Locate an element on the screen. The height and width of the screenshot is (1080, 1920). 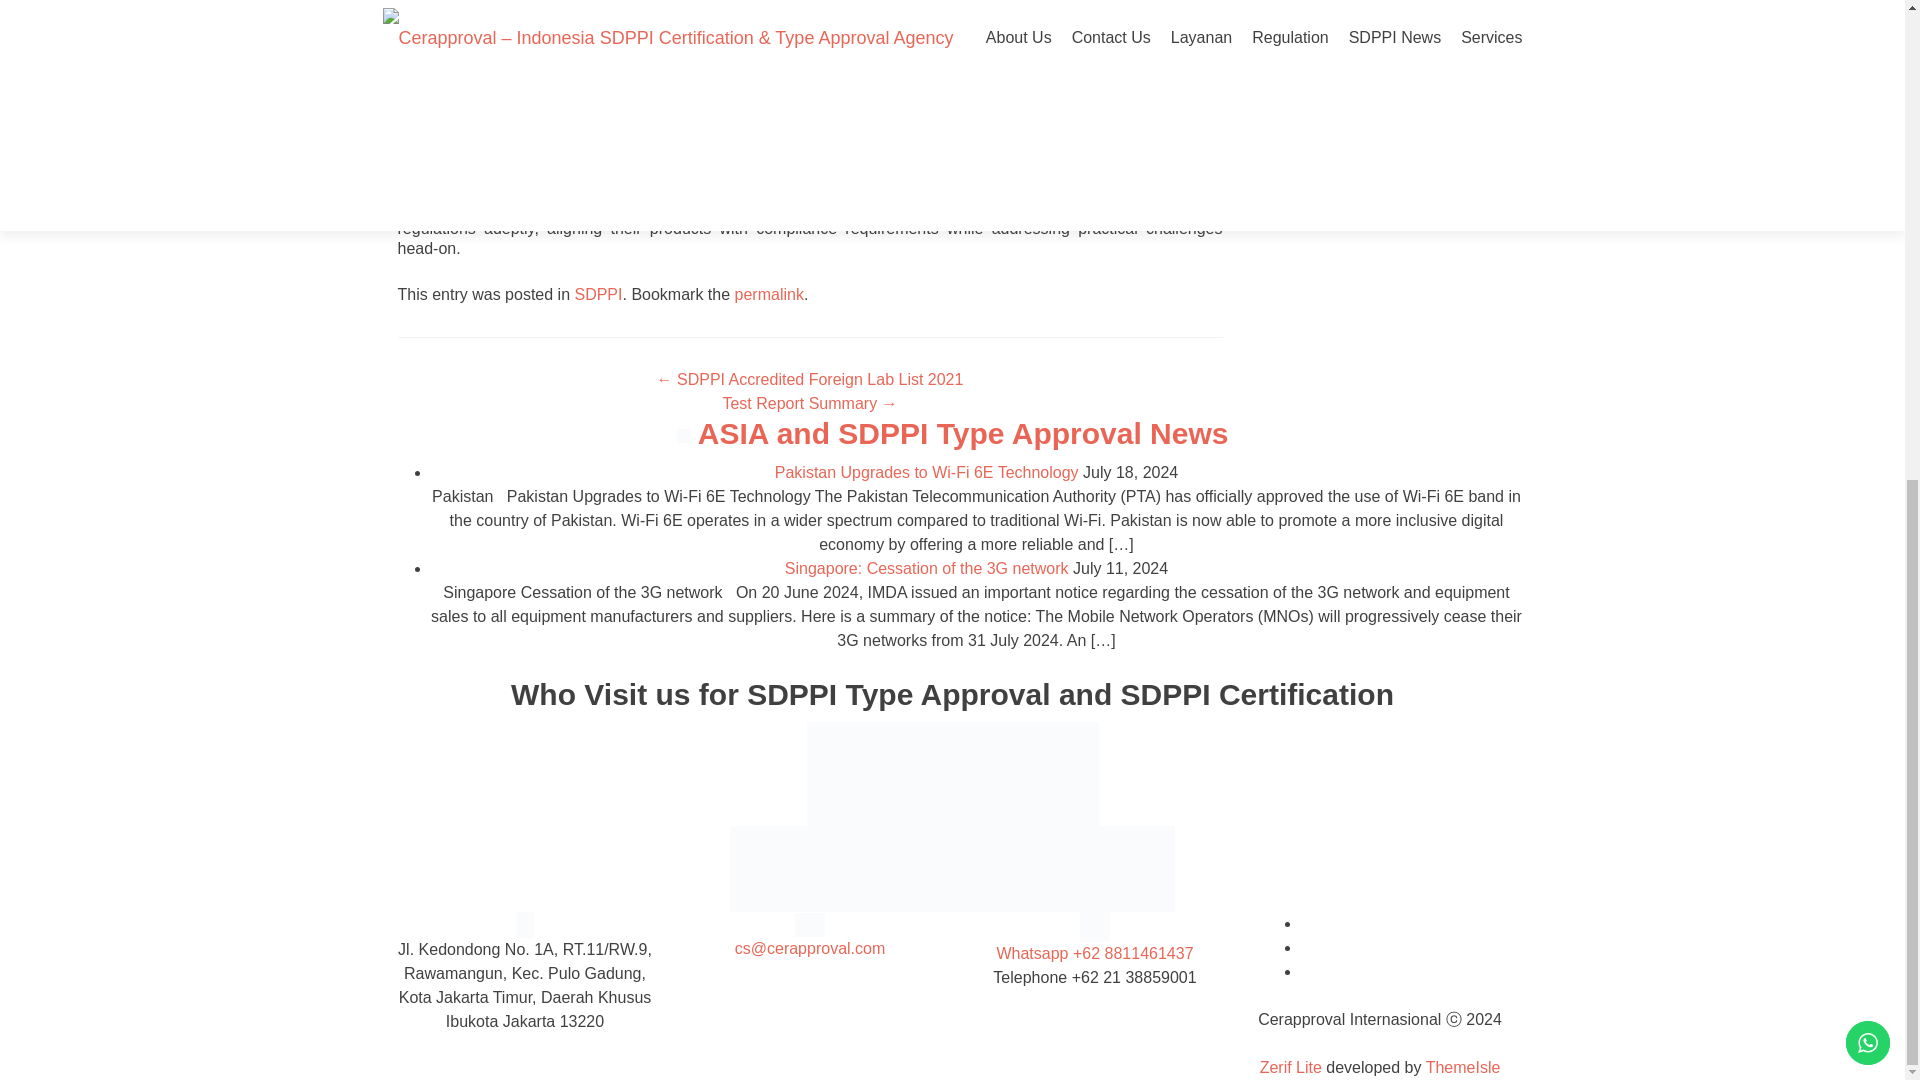
permalink is located at coordinates (770, 294).